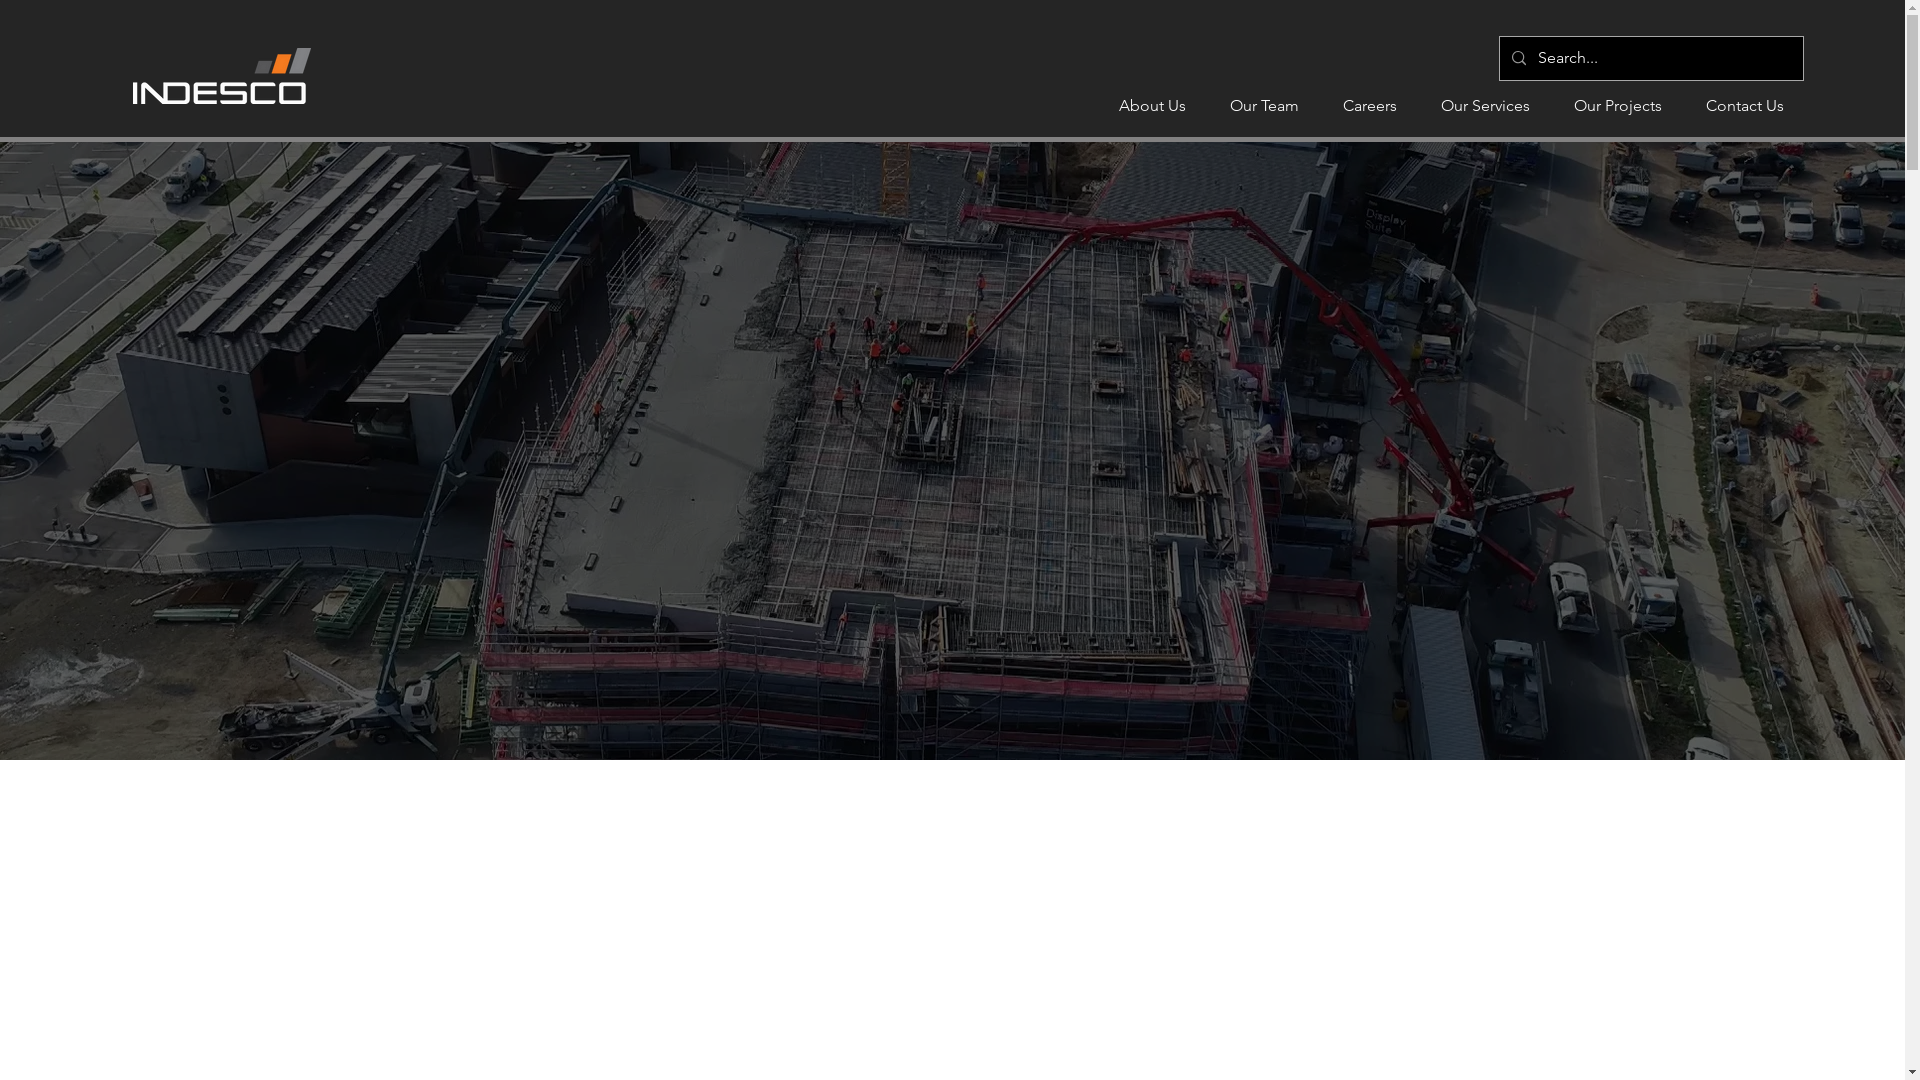 The width and height of the screenshot is (1920, 1080). I want to click on About Us, so click(1152, 106).